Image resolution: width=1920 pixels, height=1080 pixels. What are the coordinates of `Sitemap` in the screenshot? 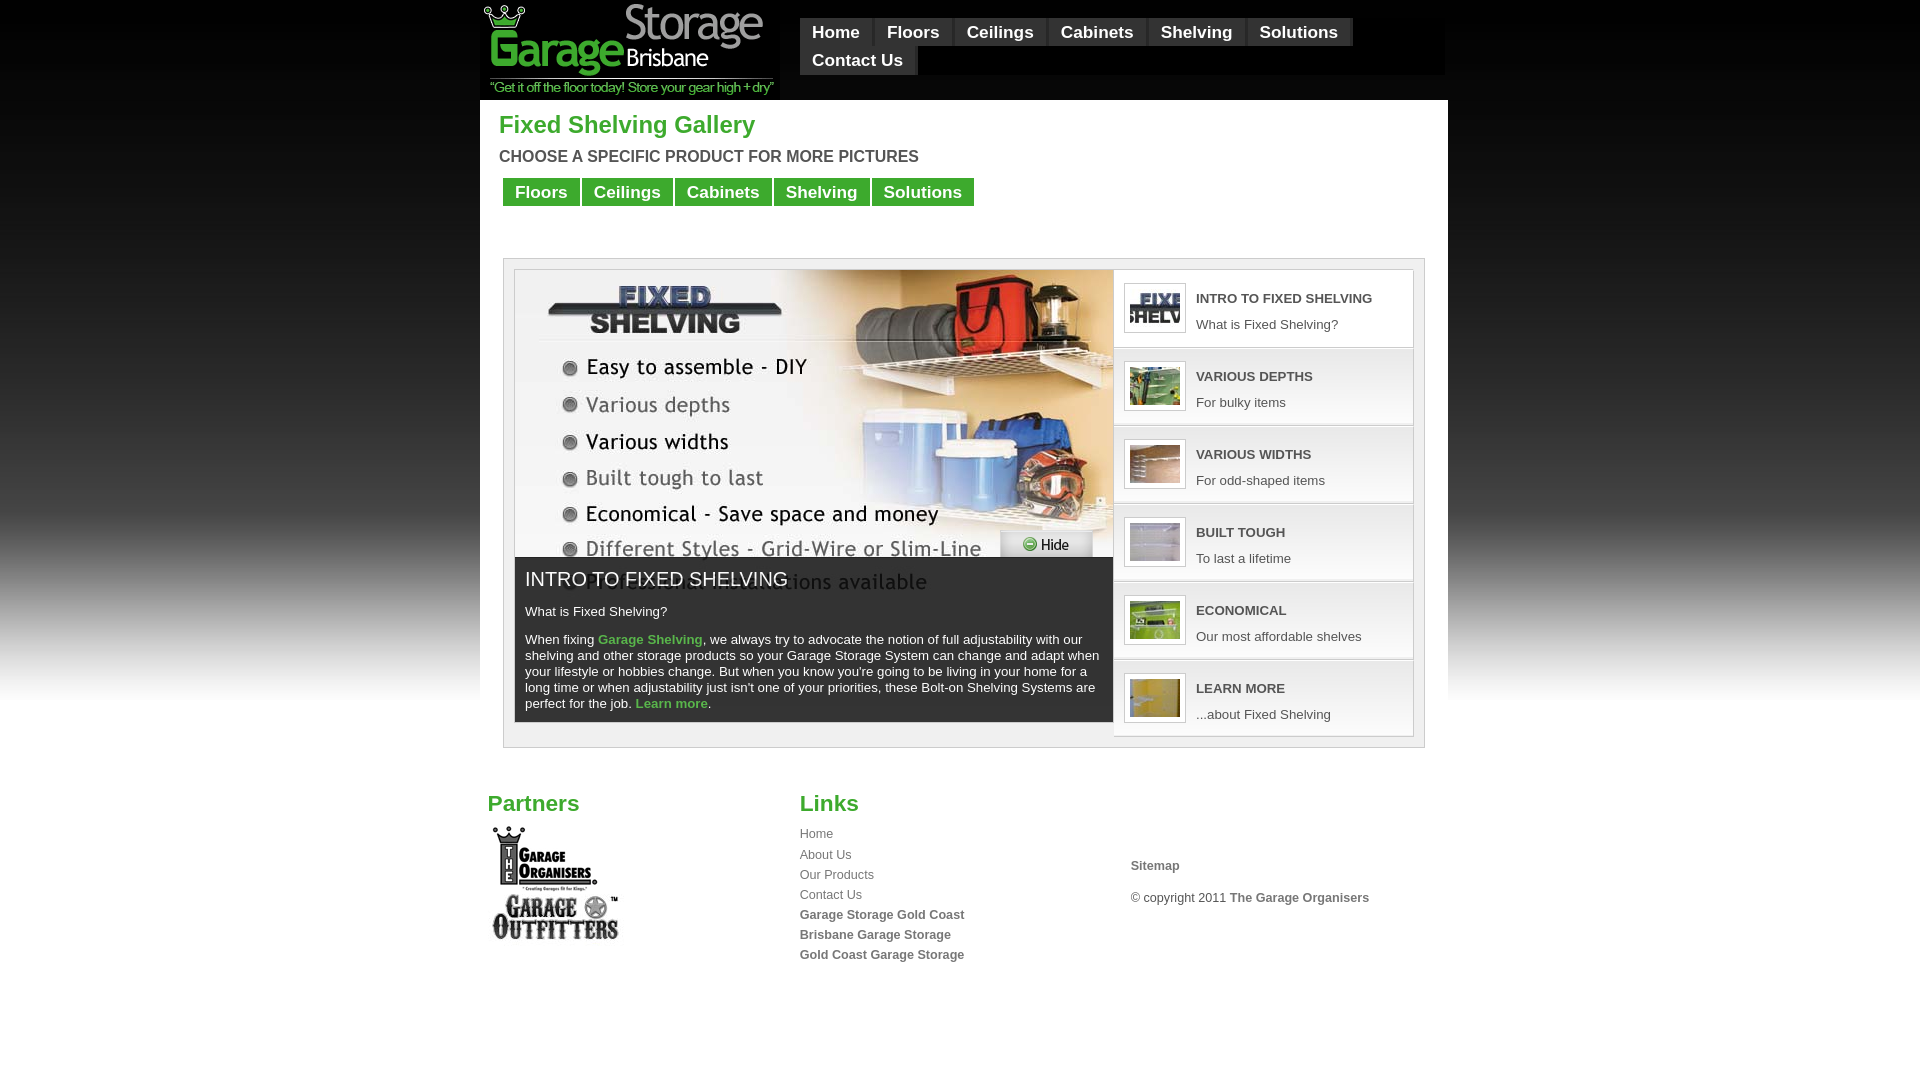 It's located at (1156, 866).